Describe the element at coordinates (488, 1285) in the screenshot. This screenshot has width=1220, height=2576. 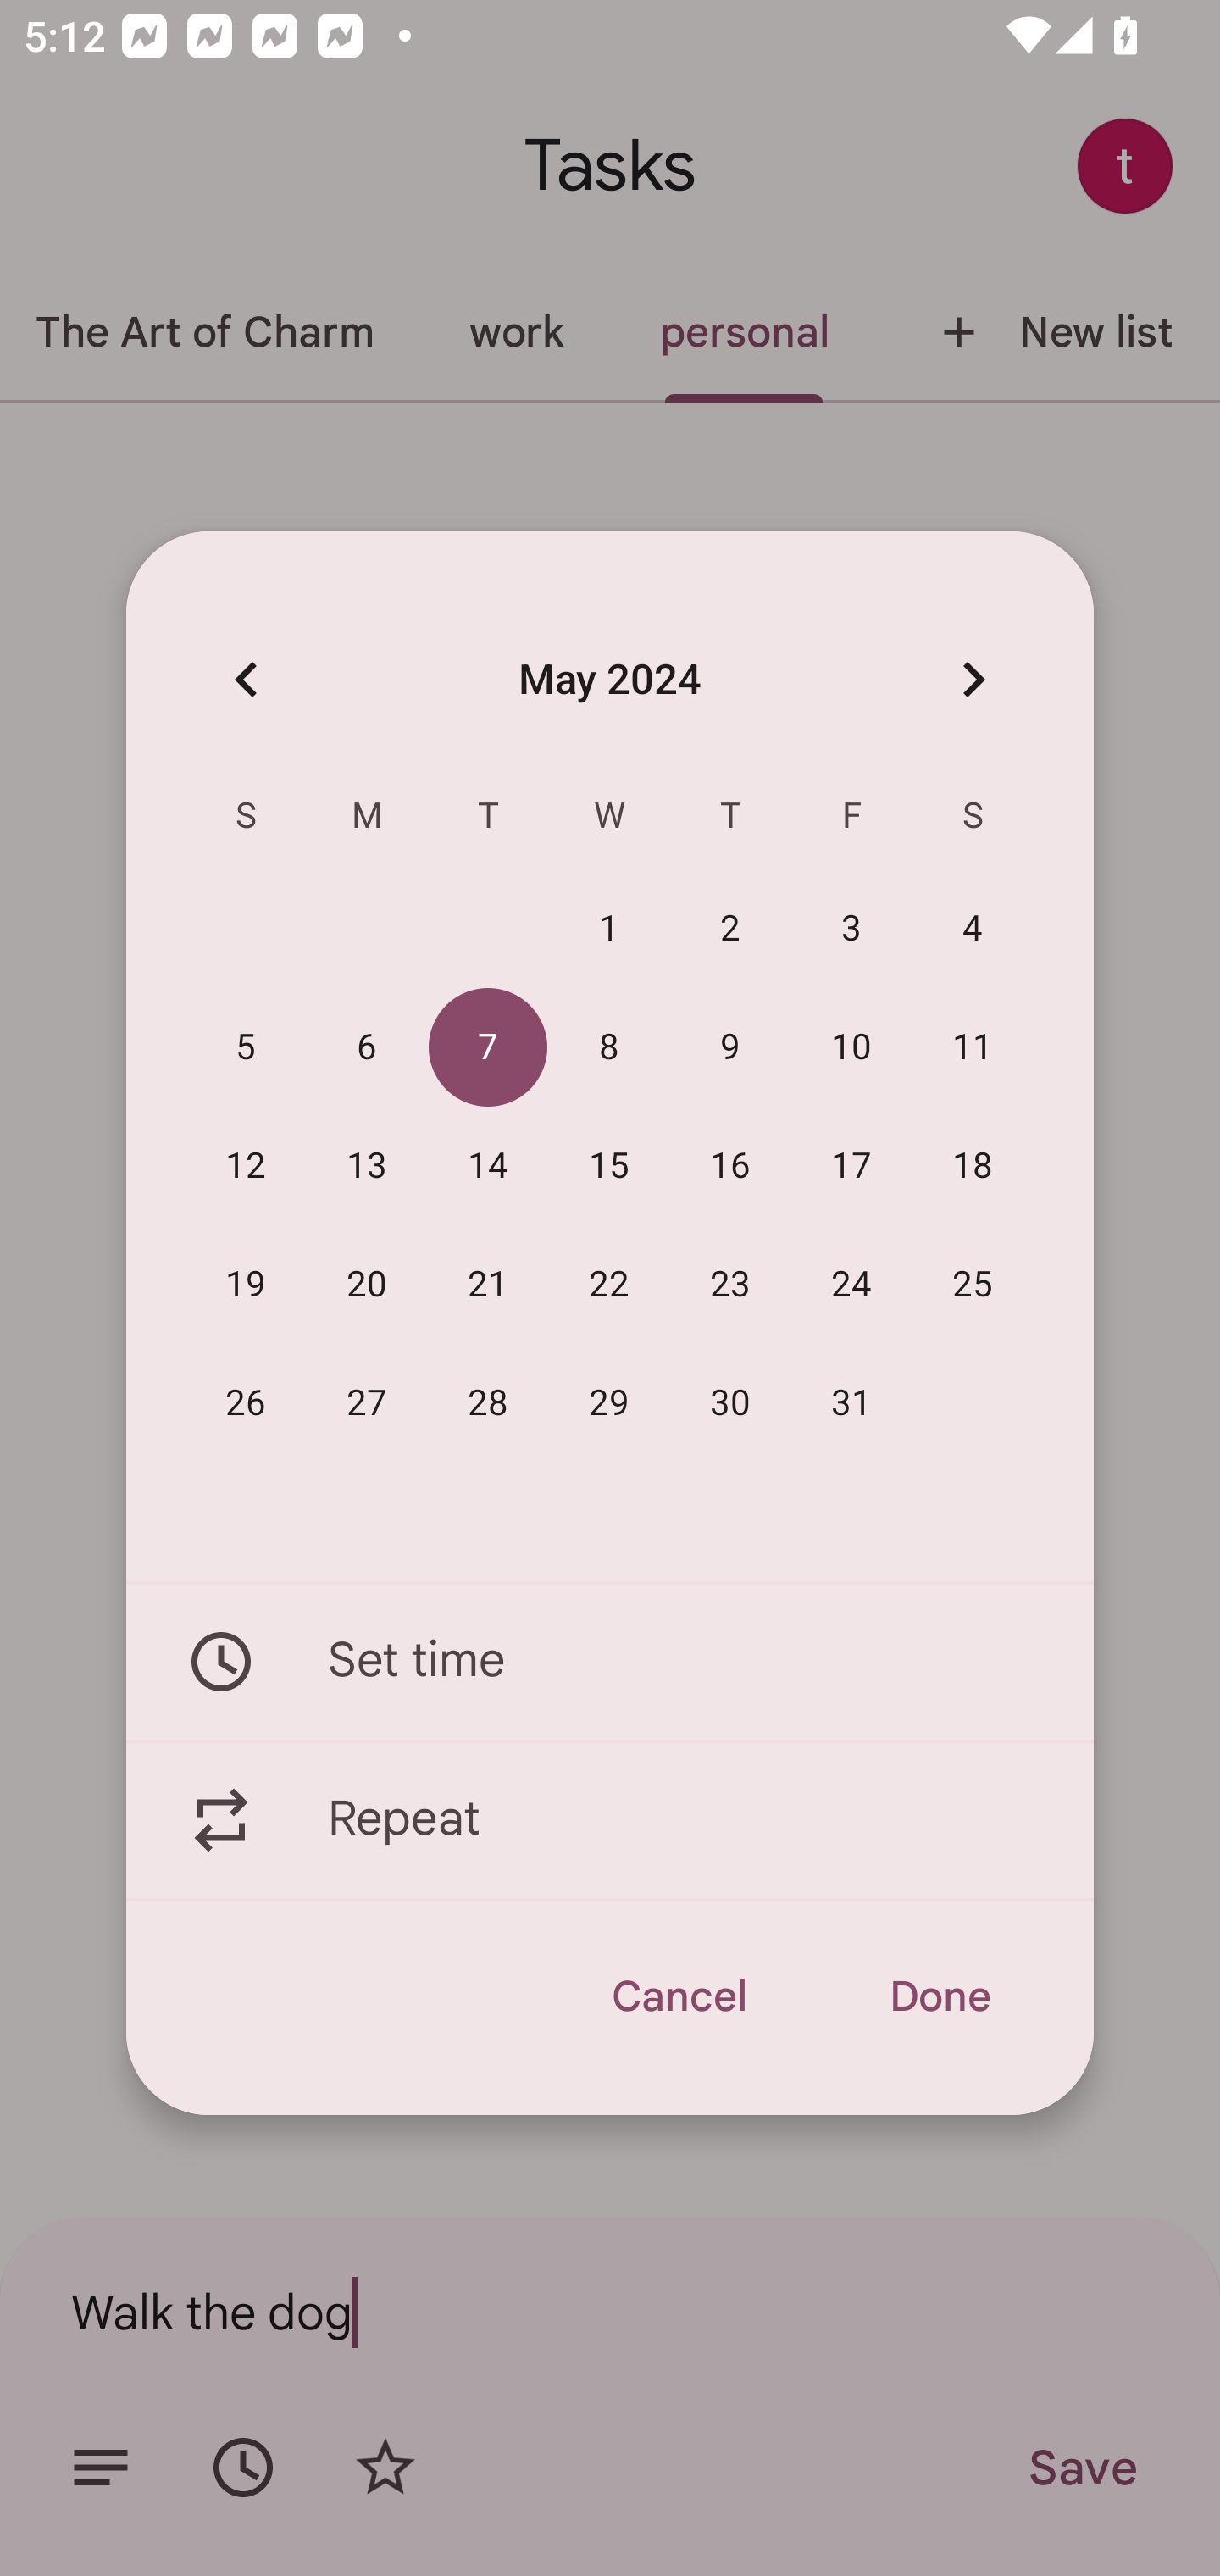
I see `21 21 May 2024` at that location.